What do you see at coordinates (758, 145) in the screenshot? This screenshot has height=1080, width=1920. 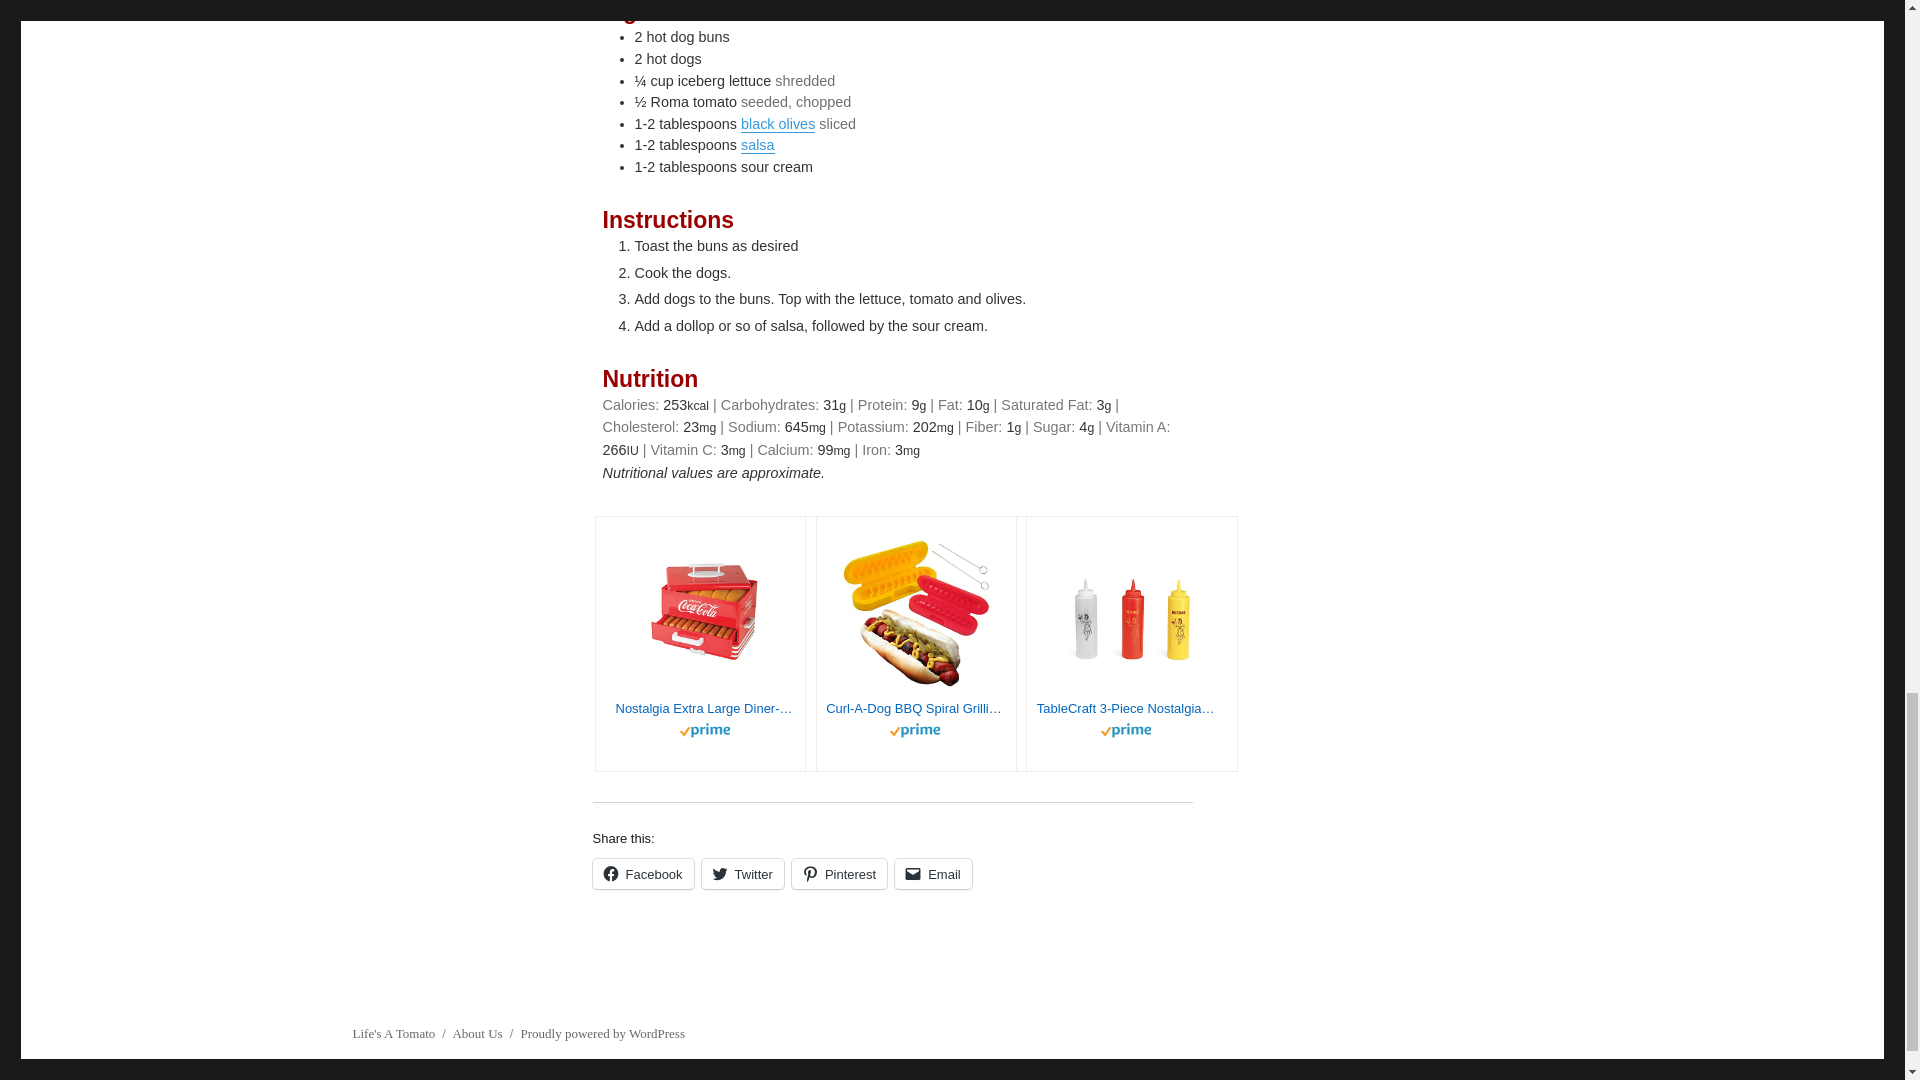 I see `salsa` at bounding box center [758, 145].